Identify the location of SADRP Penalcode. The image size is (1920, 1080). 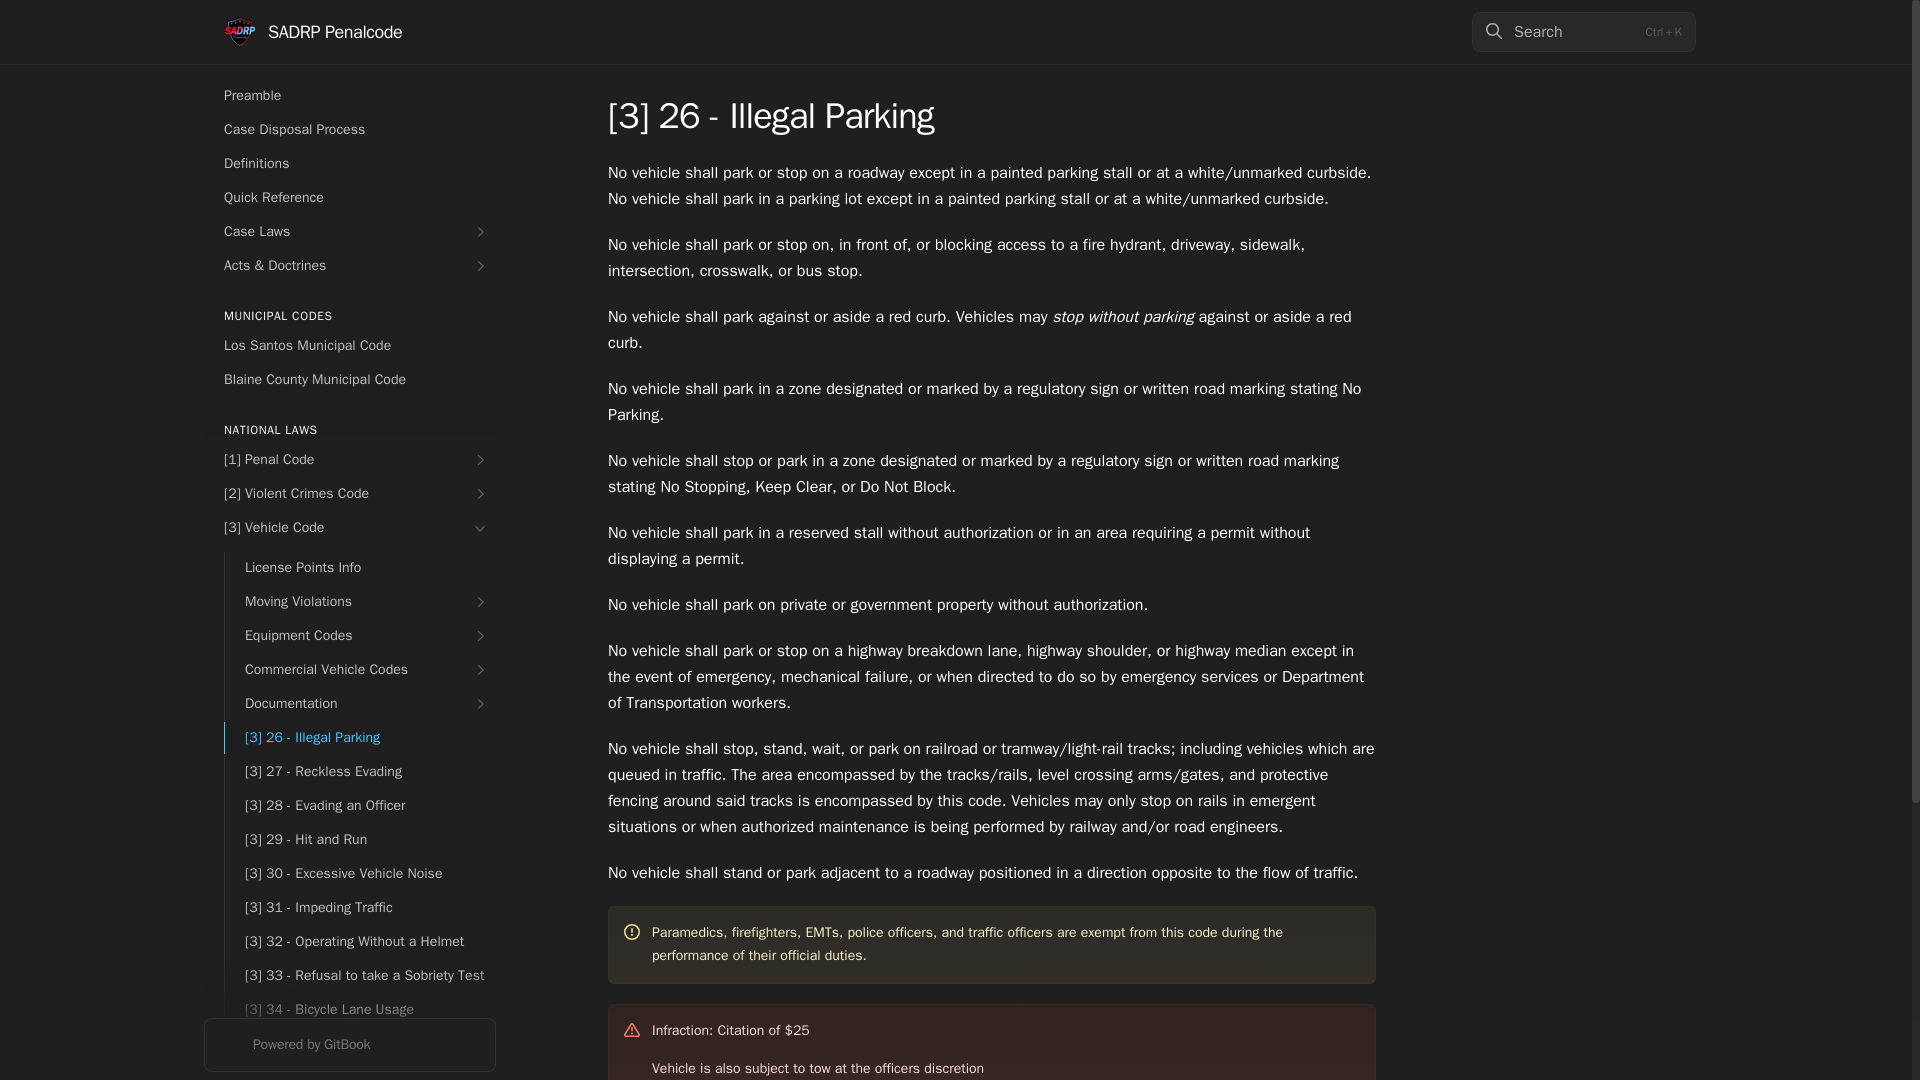
(312, 32).